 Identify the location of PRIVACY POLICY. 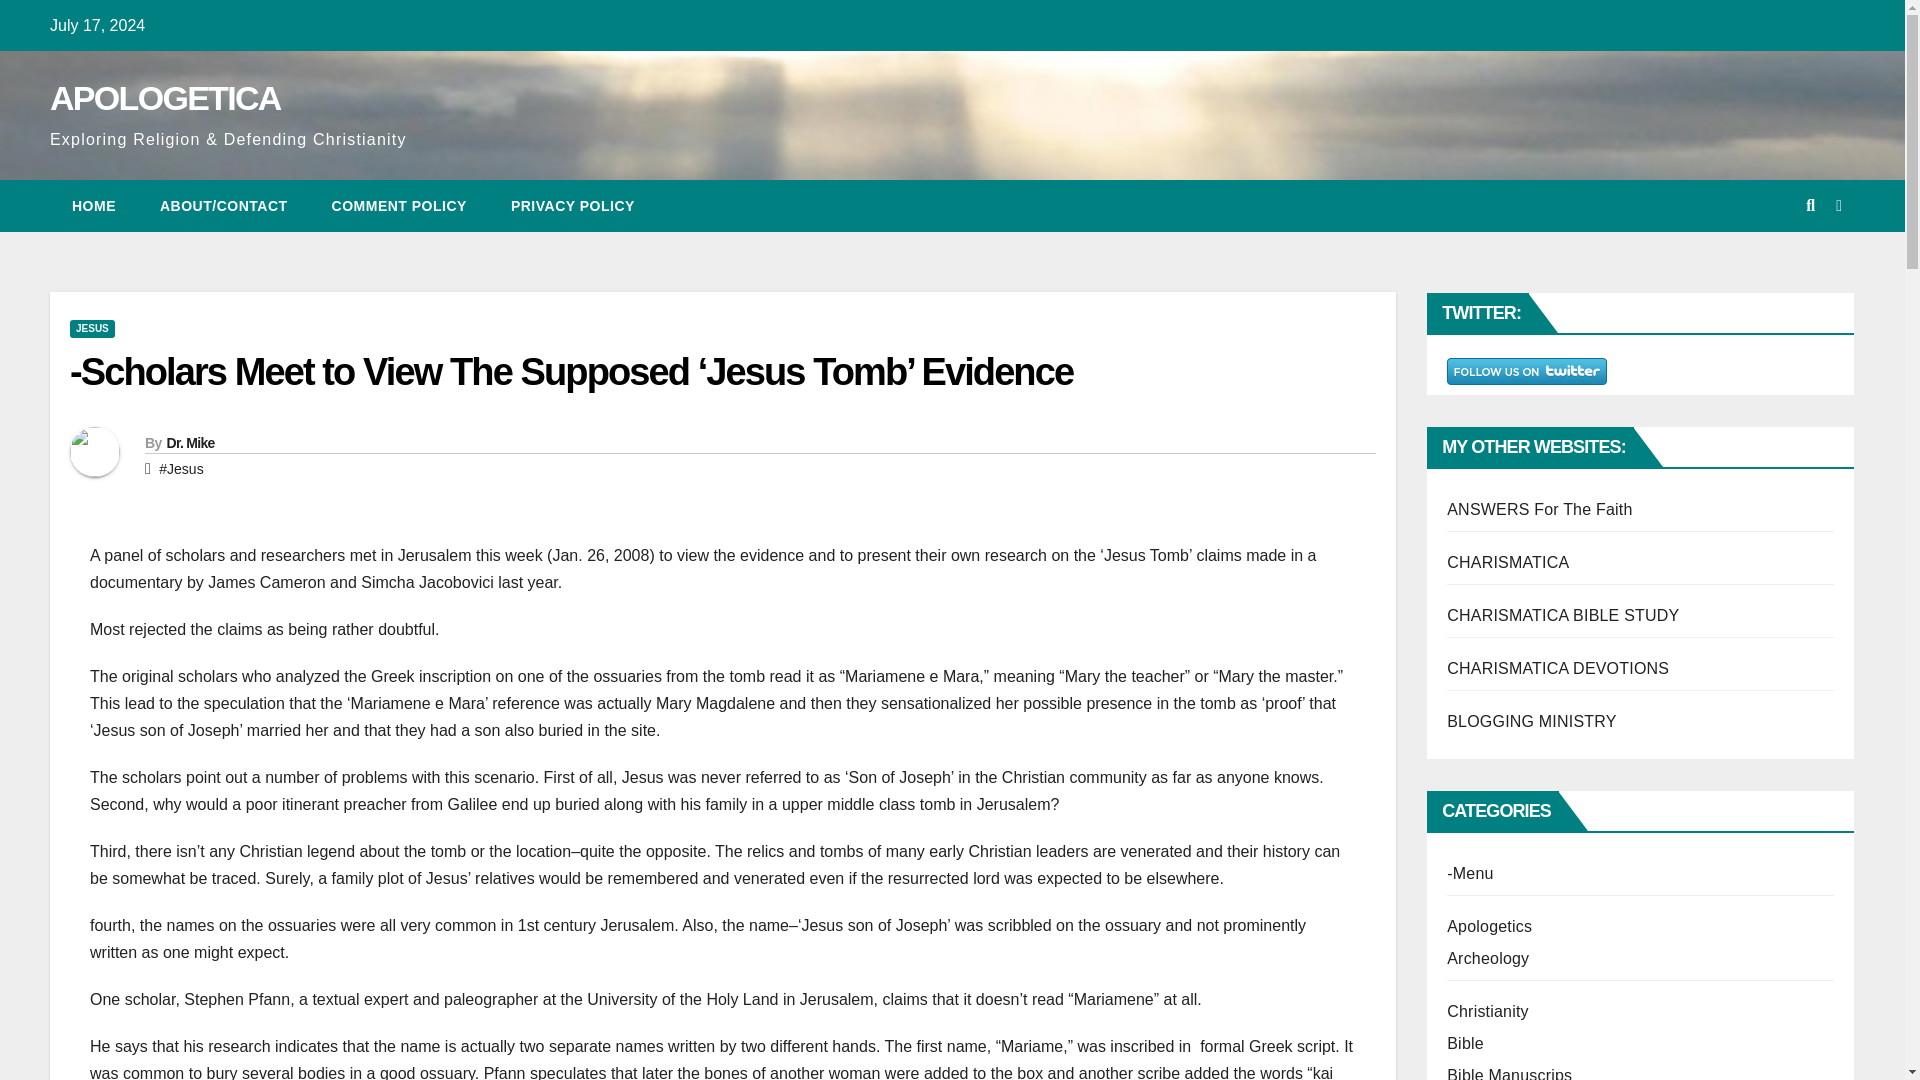
(572, 206).